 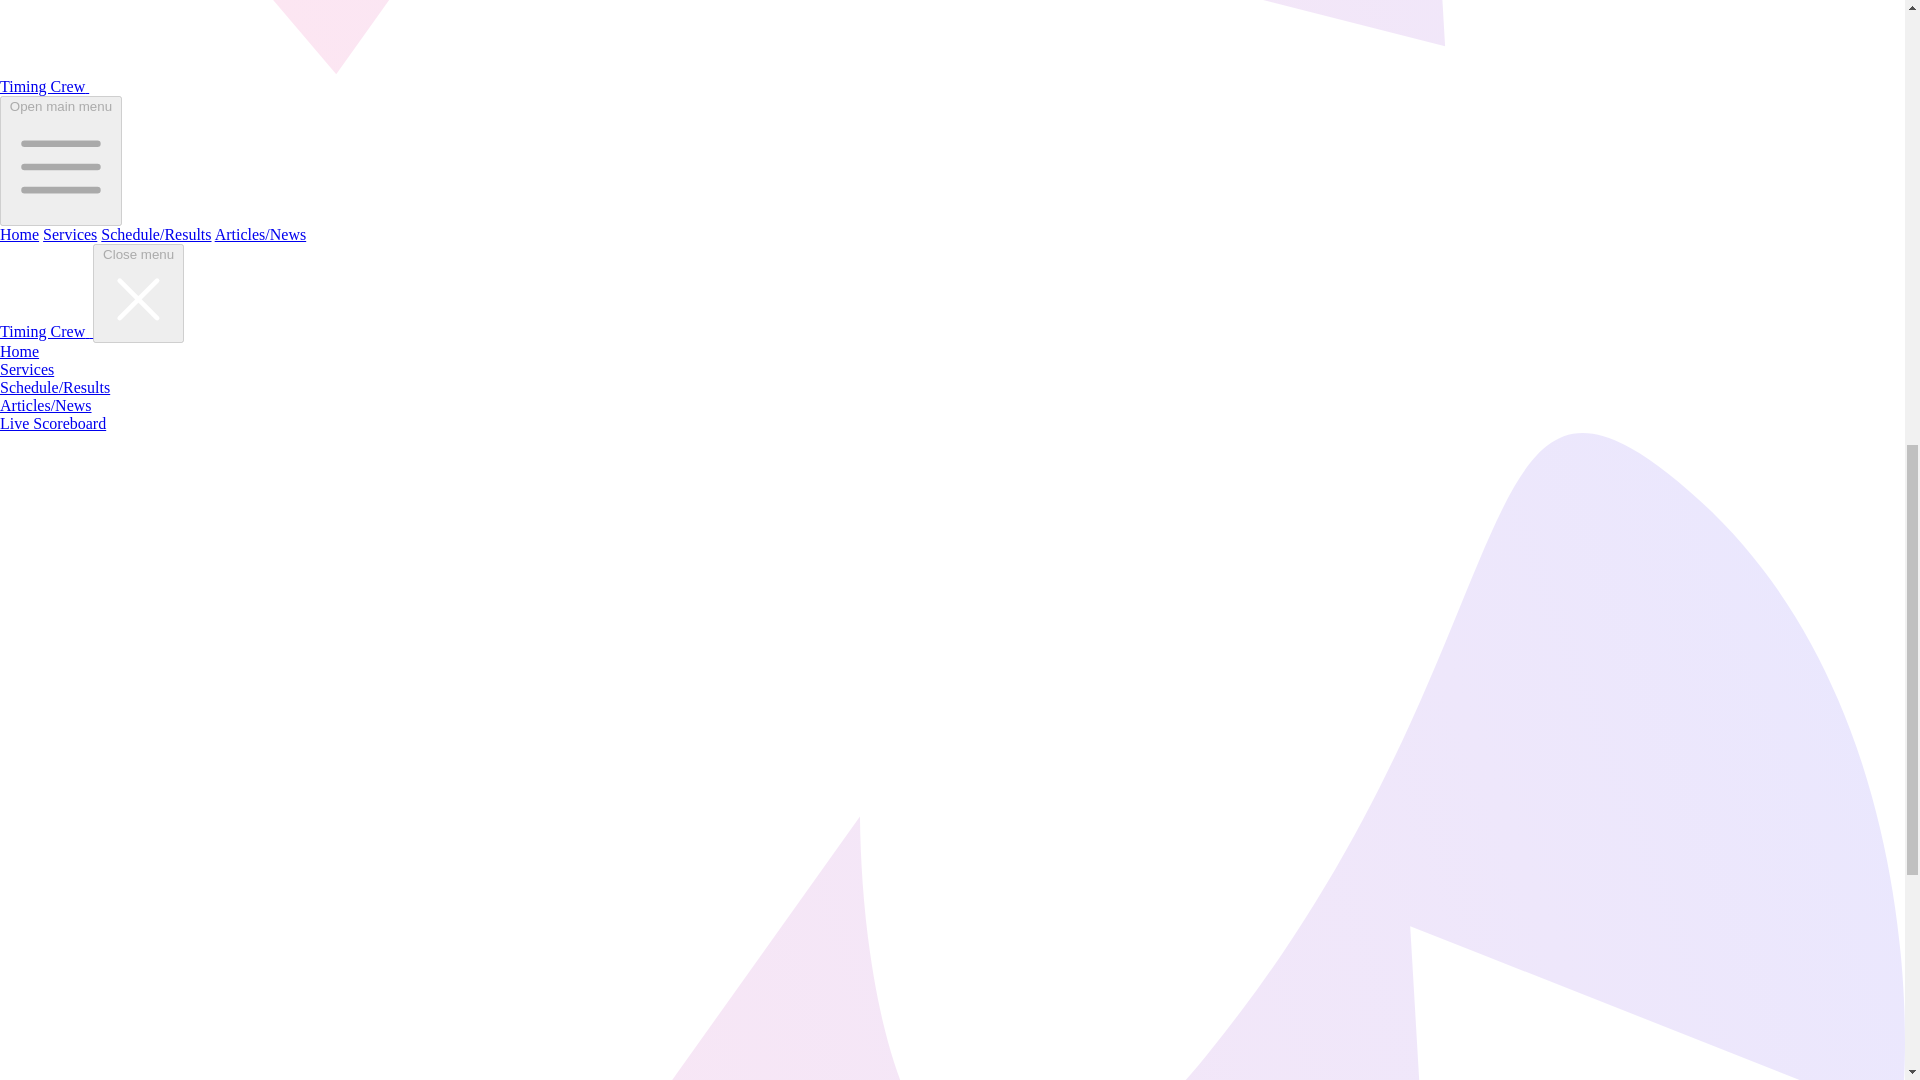 I want to click on Timing Crew, so click(x=46, y=331).